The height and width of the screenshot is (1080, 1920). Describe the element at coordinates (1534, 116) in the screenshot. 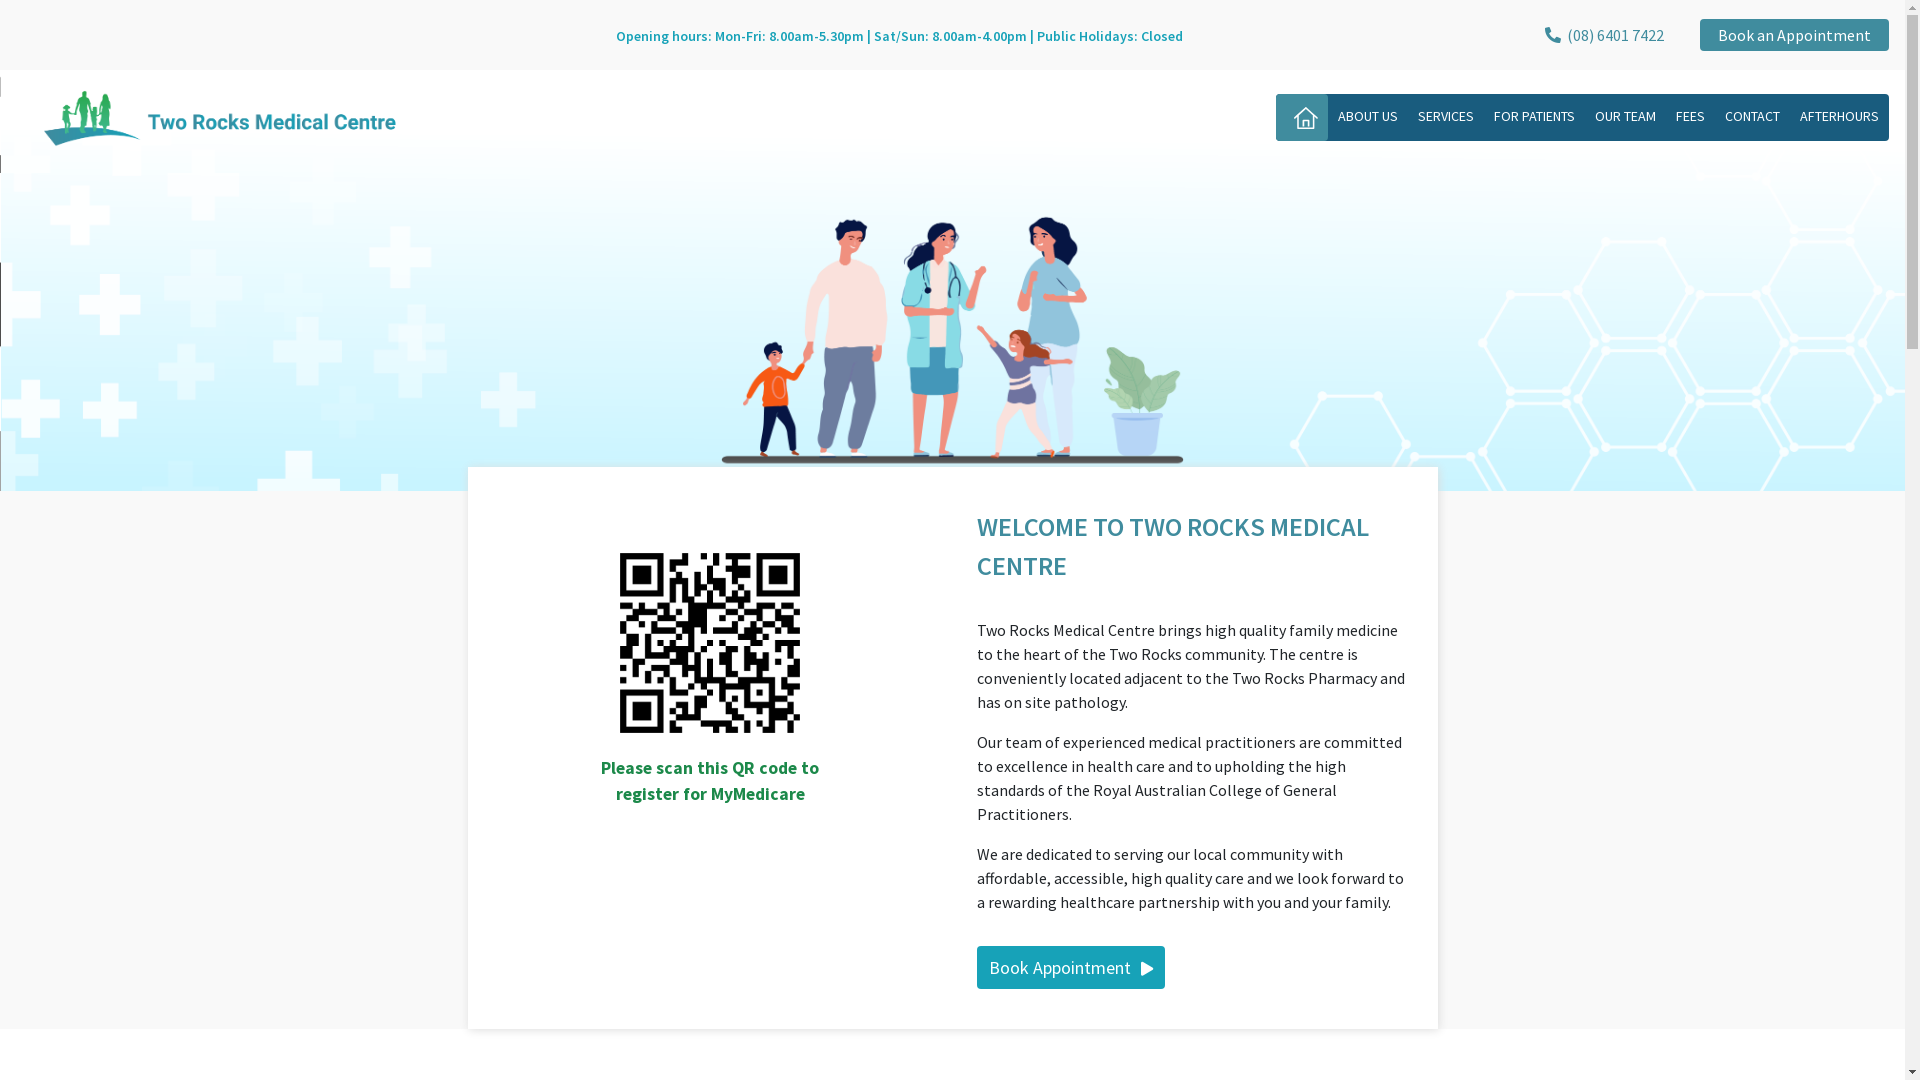

I see `FOR PATIENTS` at that location.